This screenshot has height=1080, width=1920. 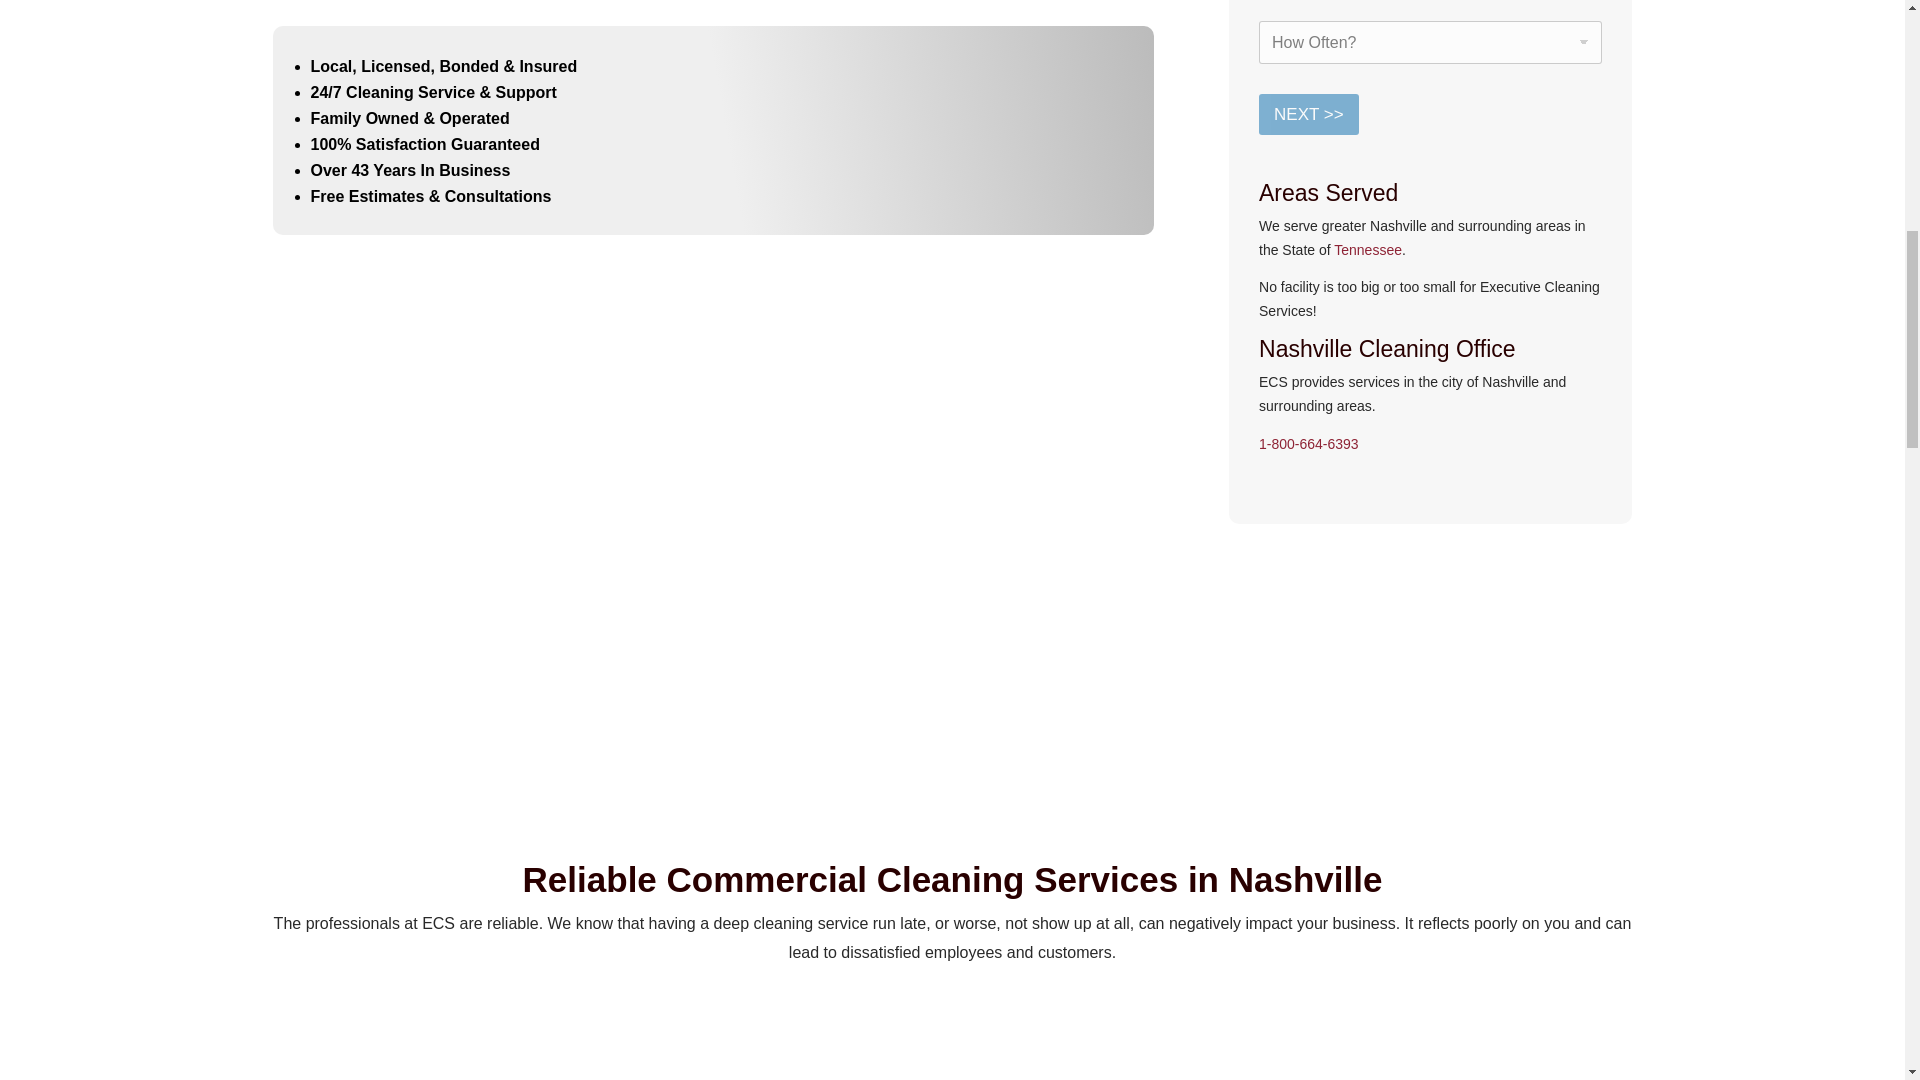 What do you see at coordinates (1491, 704) in the screenshot?
I see `Logo-Nashville-Tennessee.jpeg` at bounding box center [1491, 704].